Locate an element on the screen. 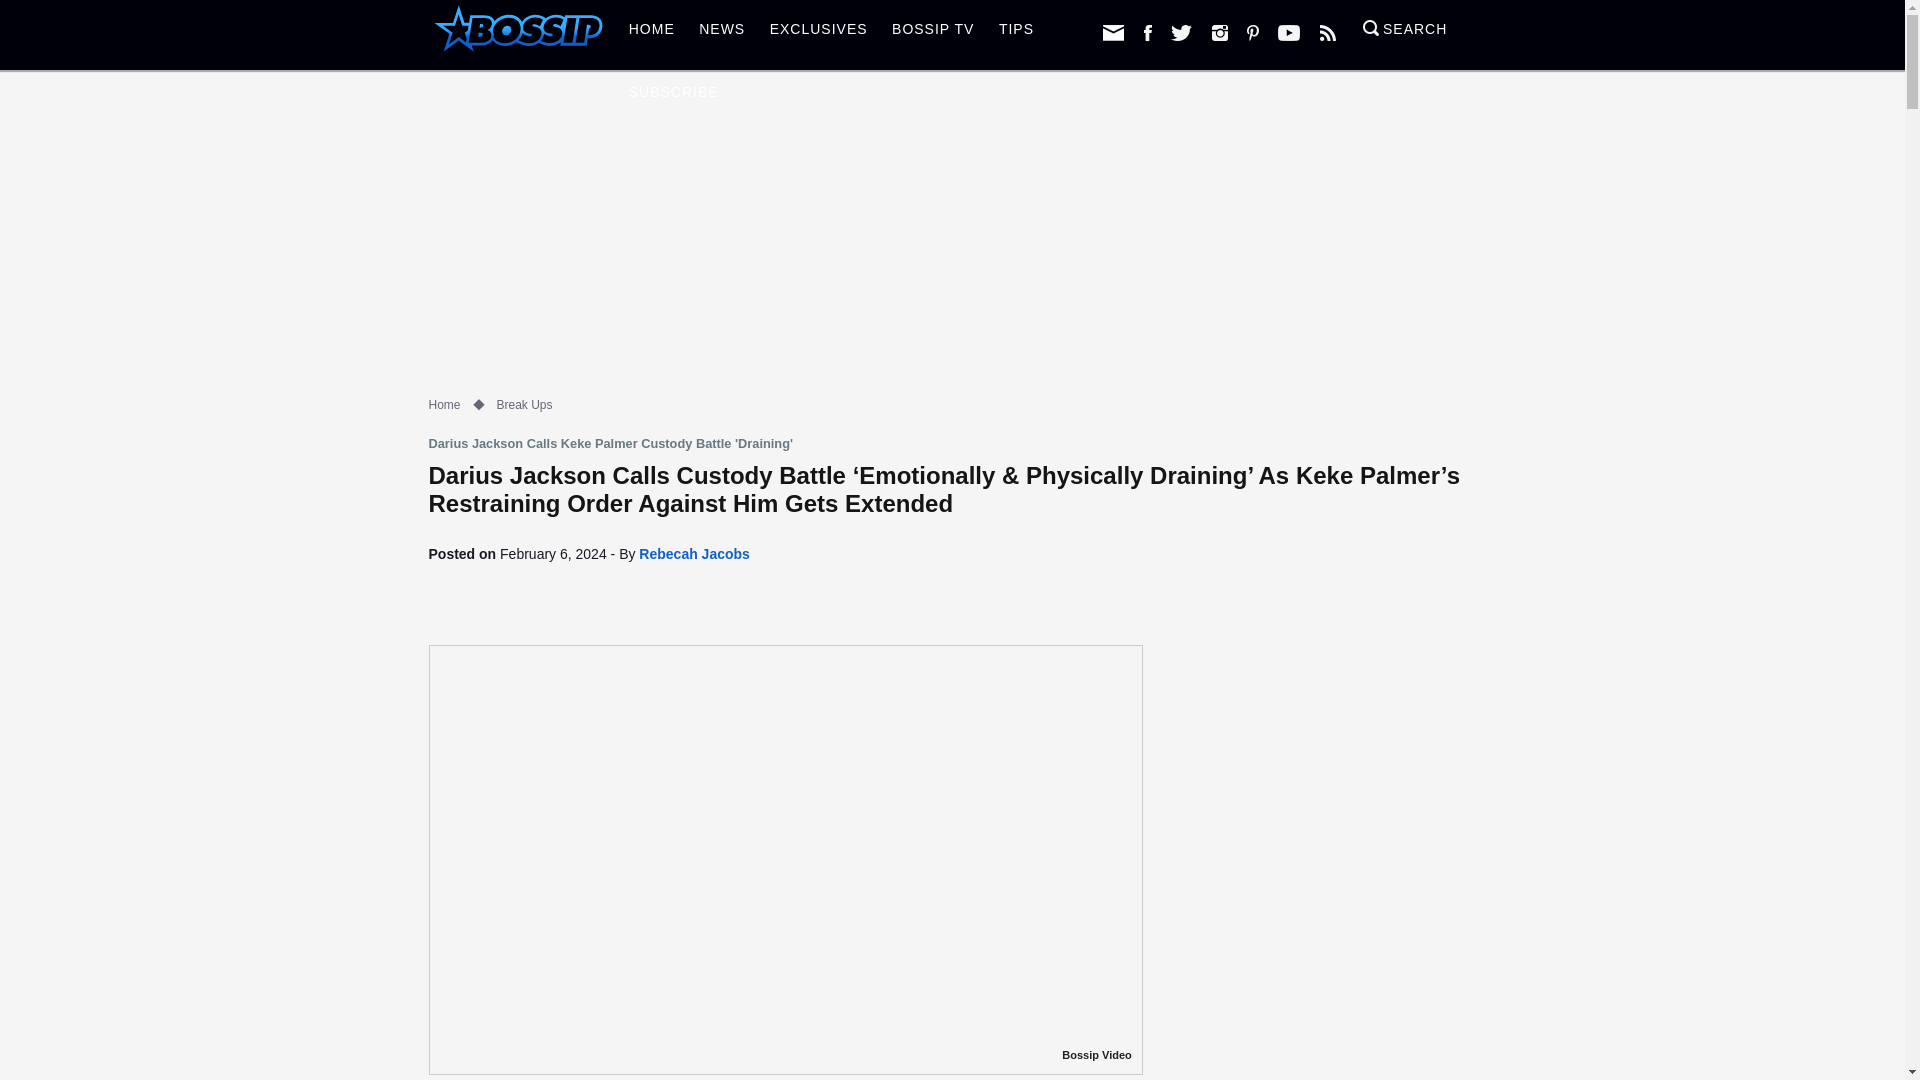  twitter is located at coordinates (1182, 32).